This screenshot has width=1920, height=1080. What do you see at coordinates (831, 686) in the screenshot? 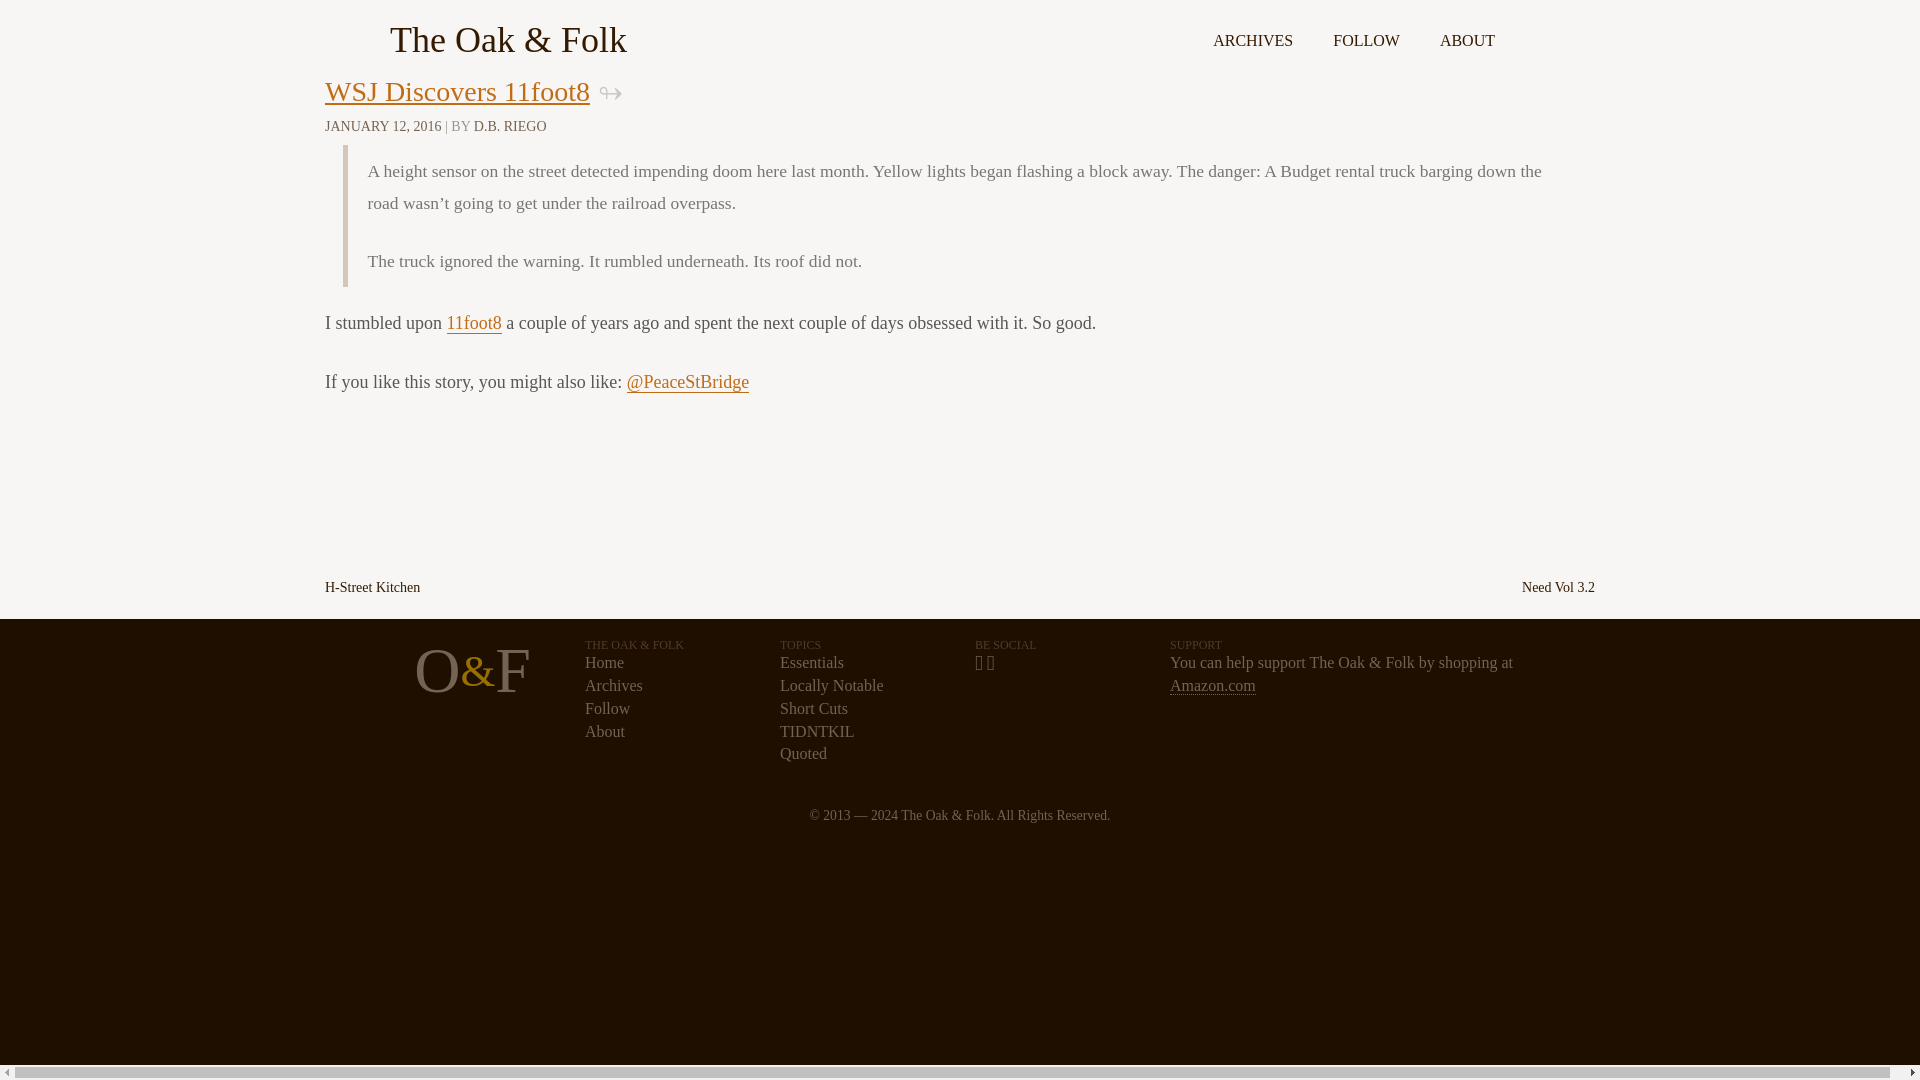
I see `Locally Notable` at bounding box center [831, 686].